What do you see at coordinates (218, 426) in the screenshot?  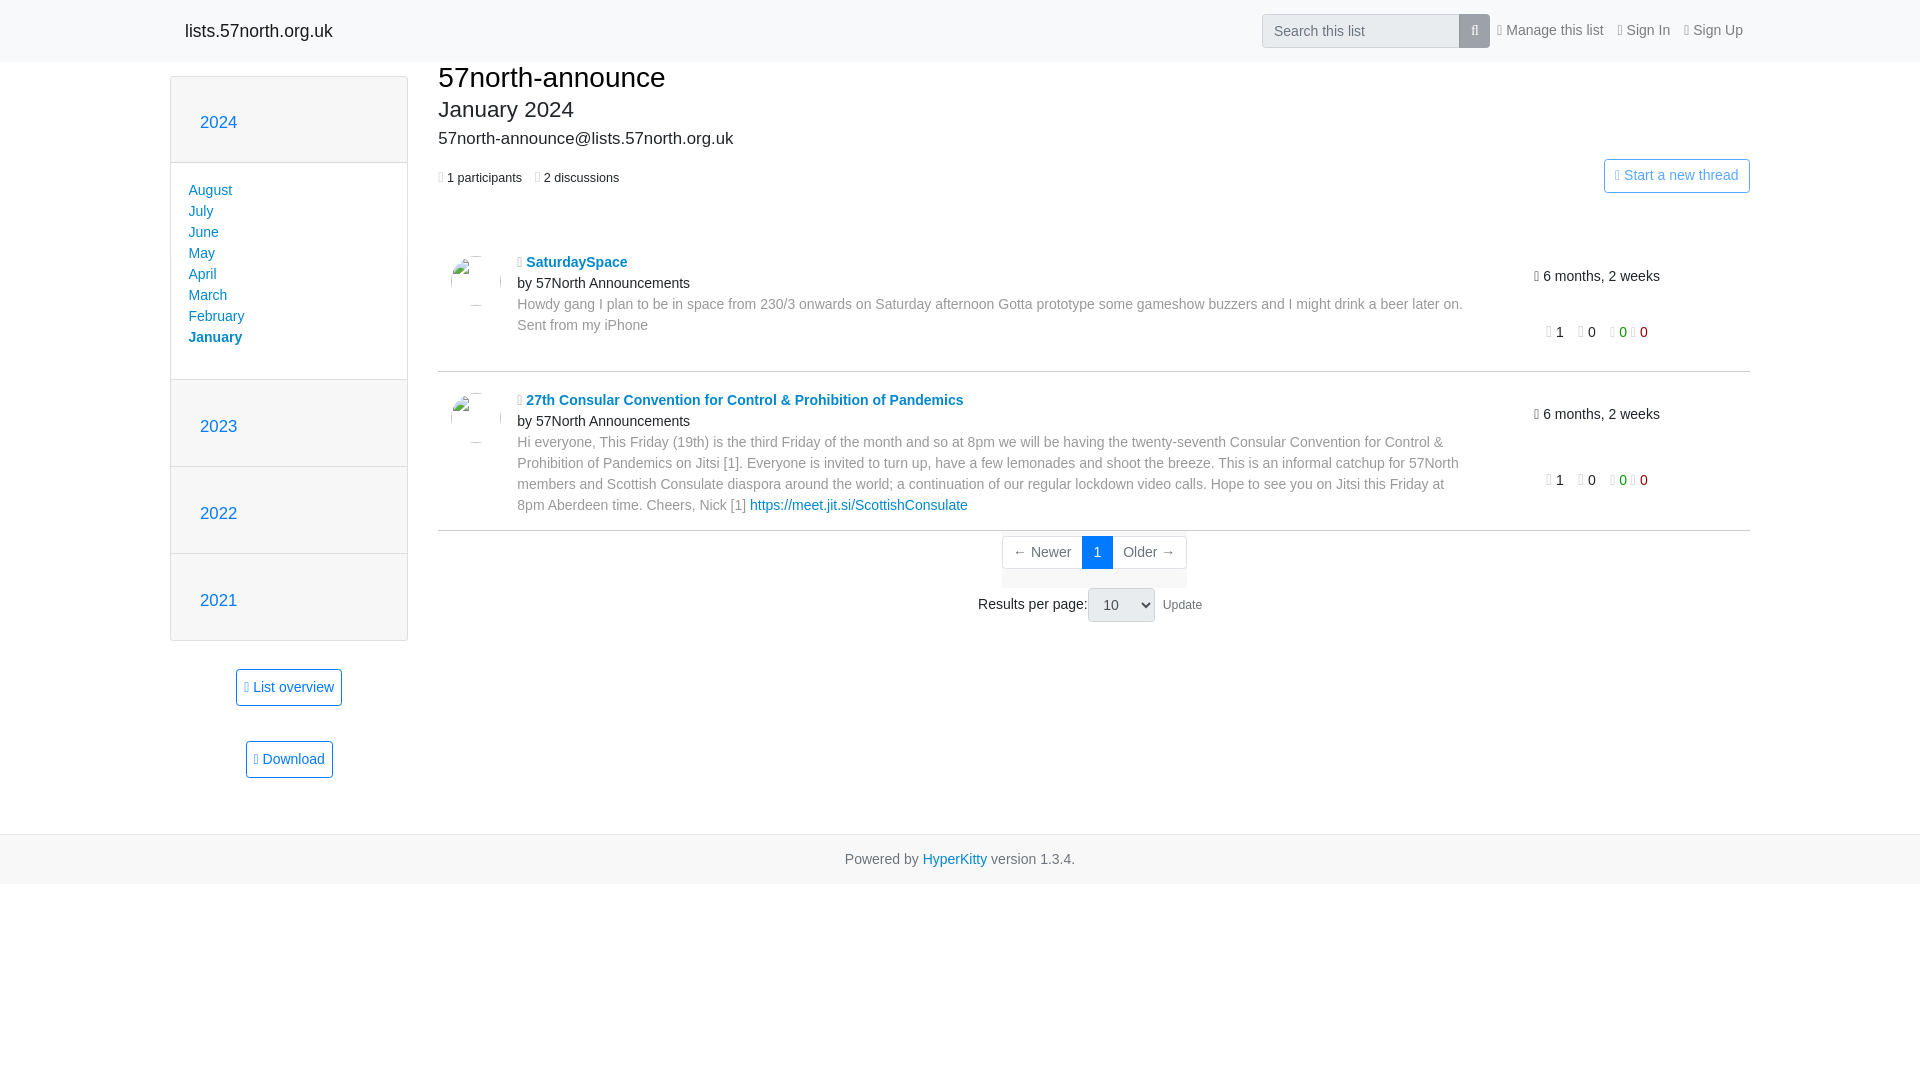 I see `2023` at bounding box center [218, 426].